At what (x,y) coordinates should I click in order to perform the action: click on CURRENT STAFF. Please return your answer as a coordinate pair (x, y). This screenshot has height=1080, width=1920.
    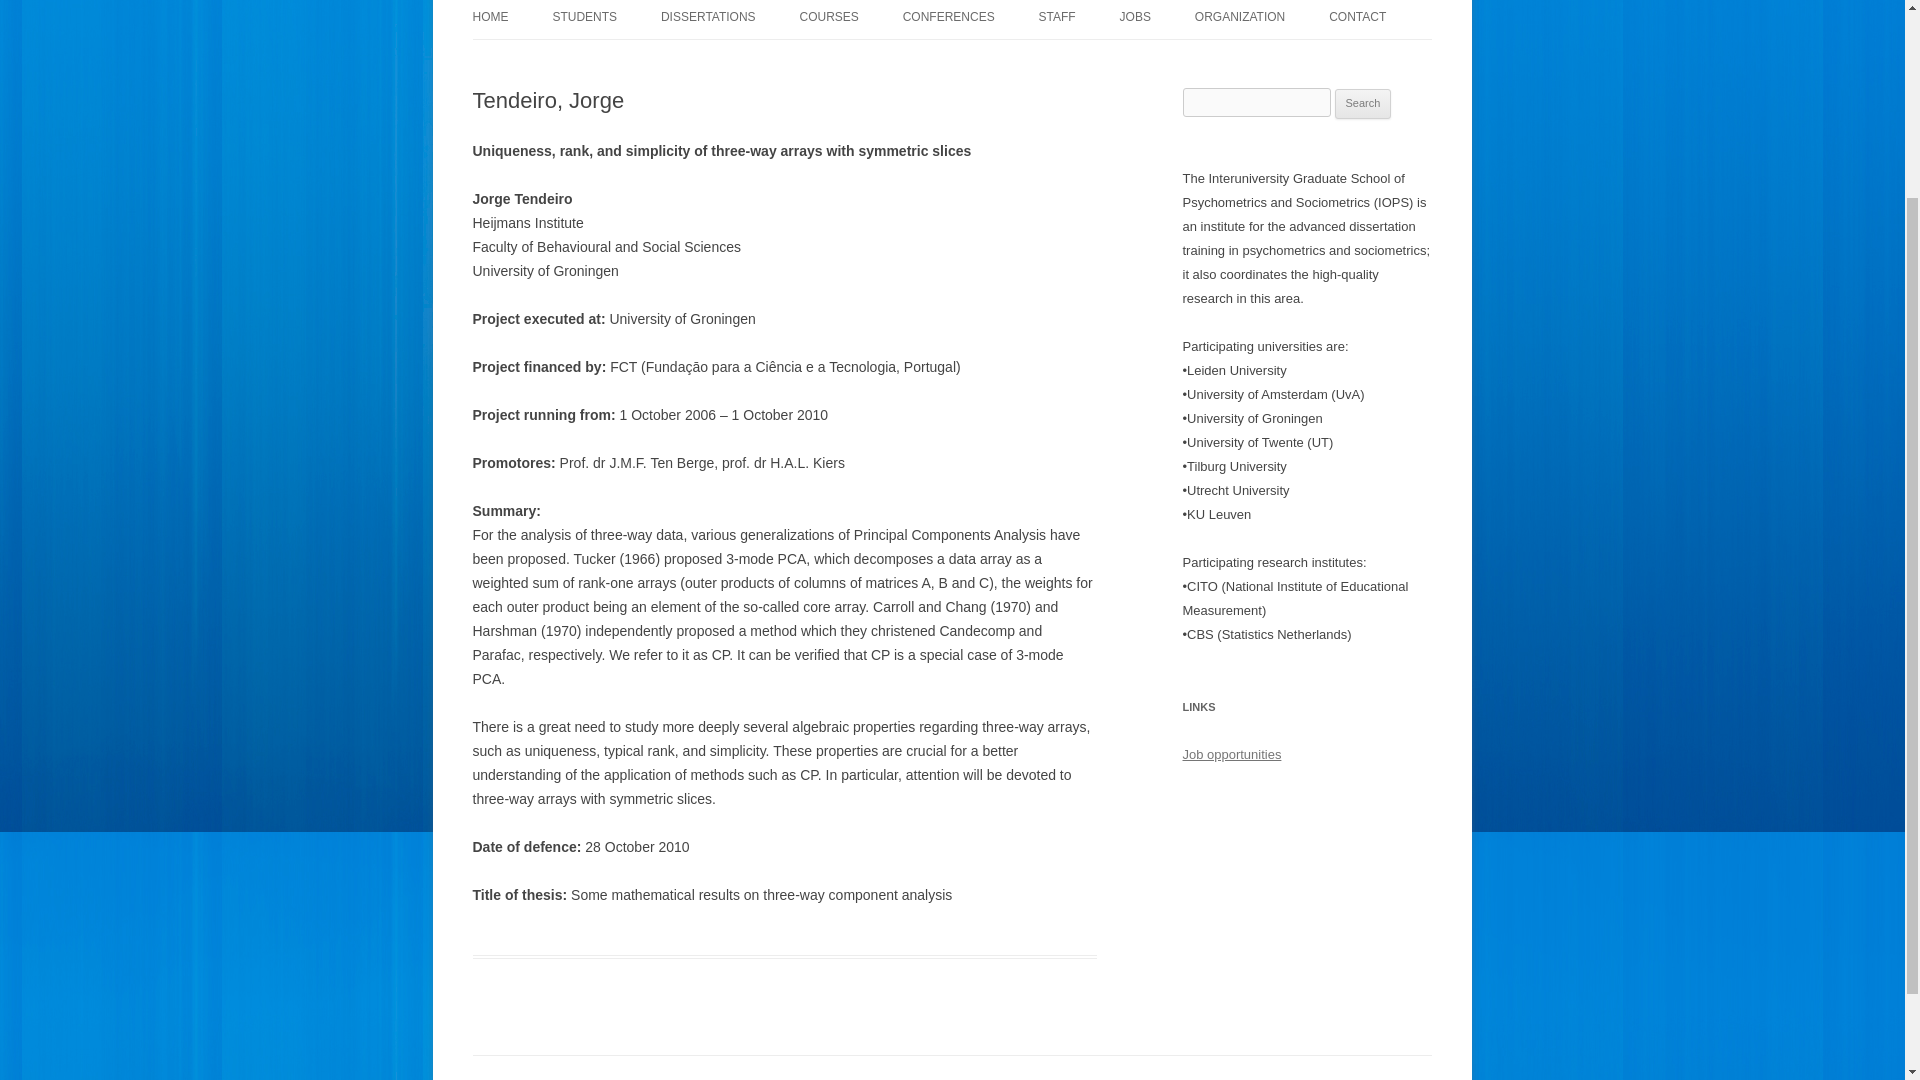
    Looking at the image, I should click on (1138, 58).